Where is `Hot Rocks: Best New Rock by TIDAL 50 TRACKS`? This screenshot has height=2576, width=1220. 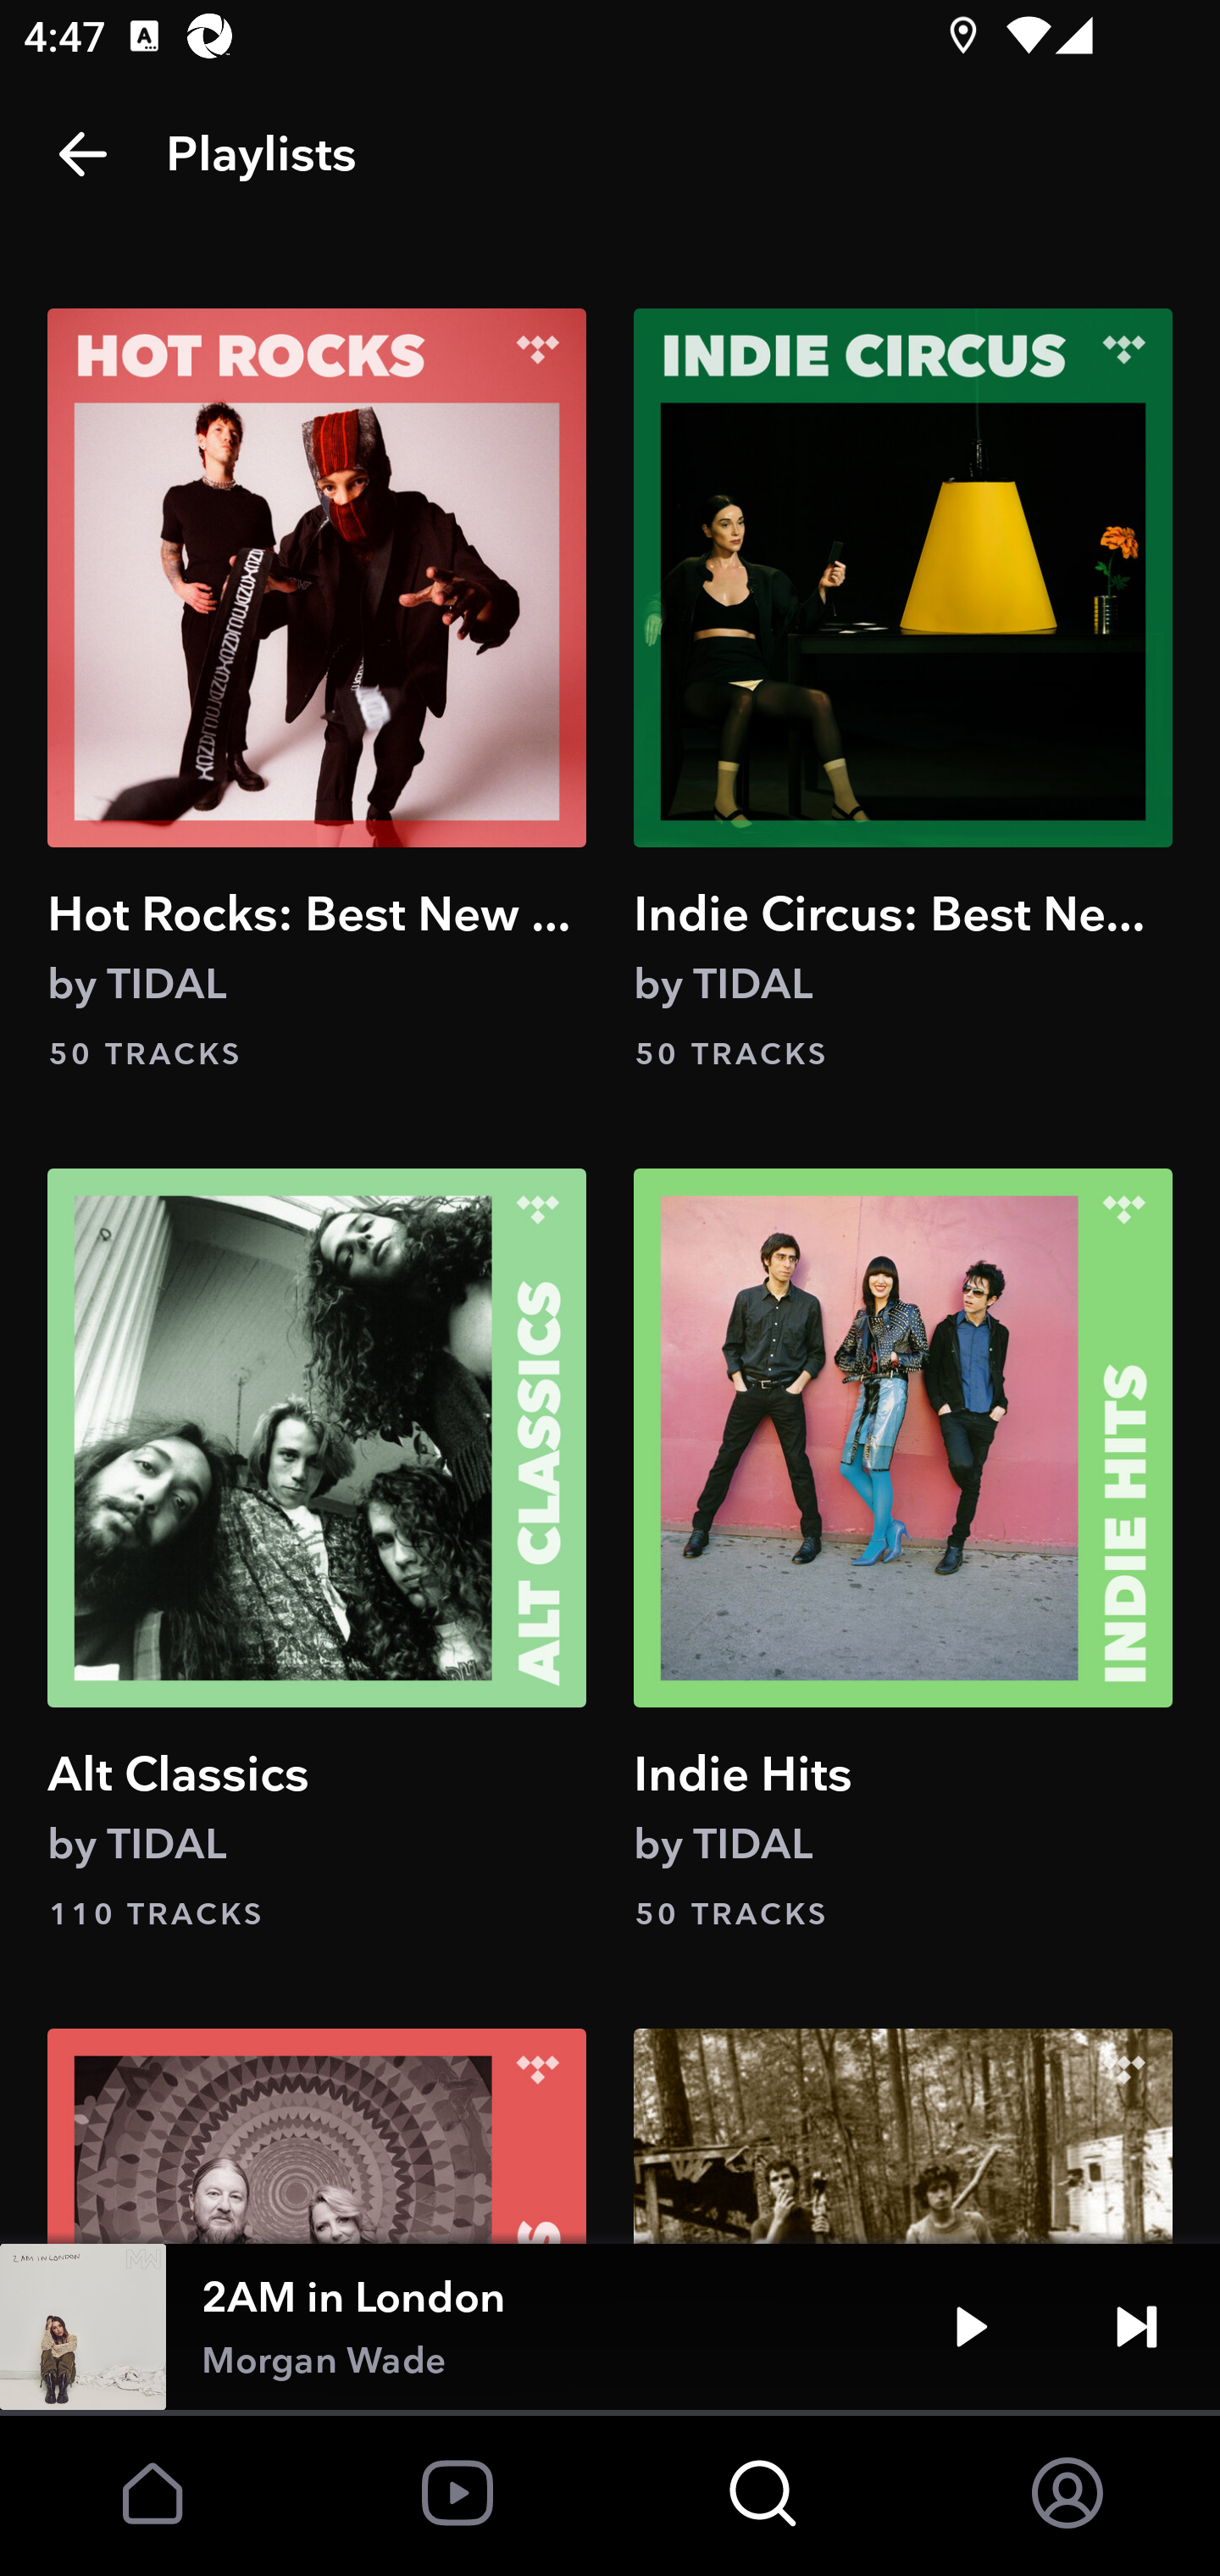 Hot Rocks: Best New Rock by TIDAL 50 TRACKS is located at coordinates (317, 691).